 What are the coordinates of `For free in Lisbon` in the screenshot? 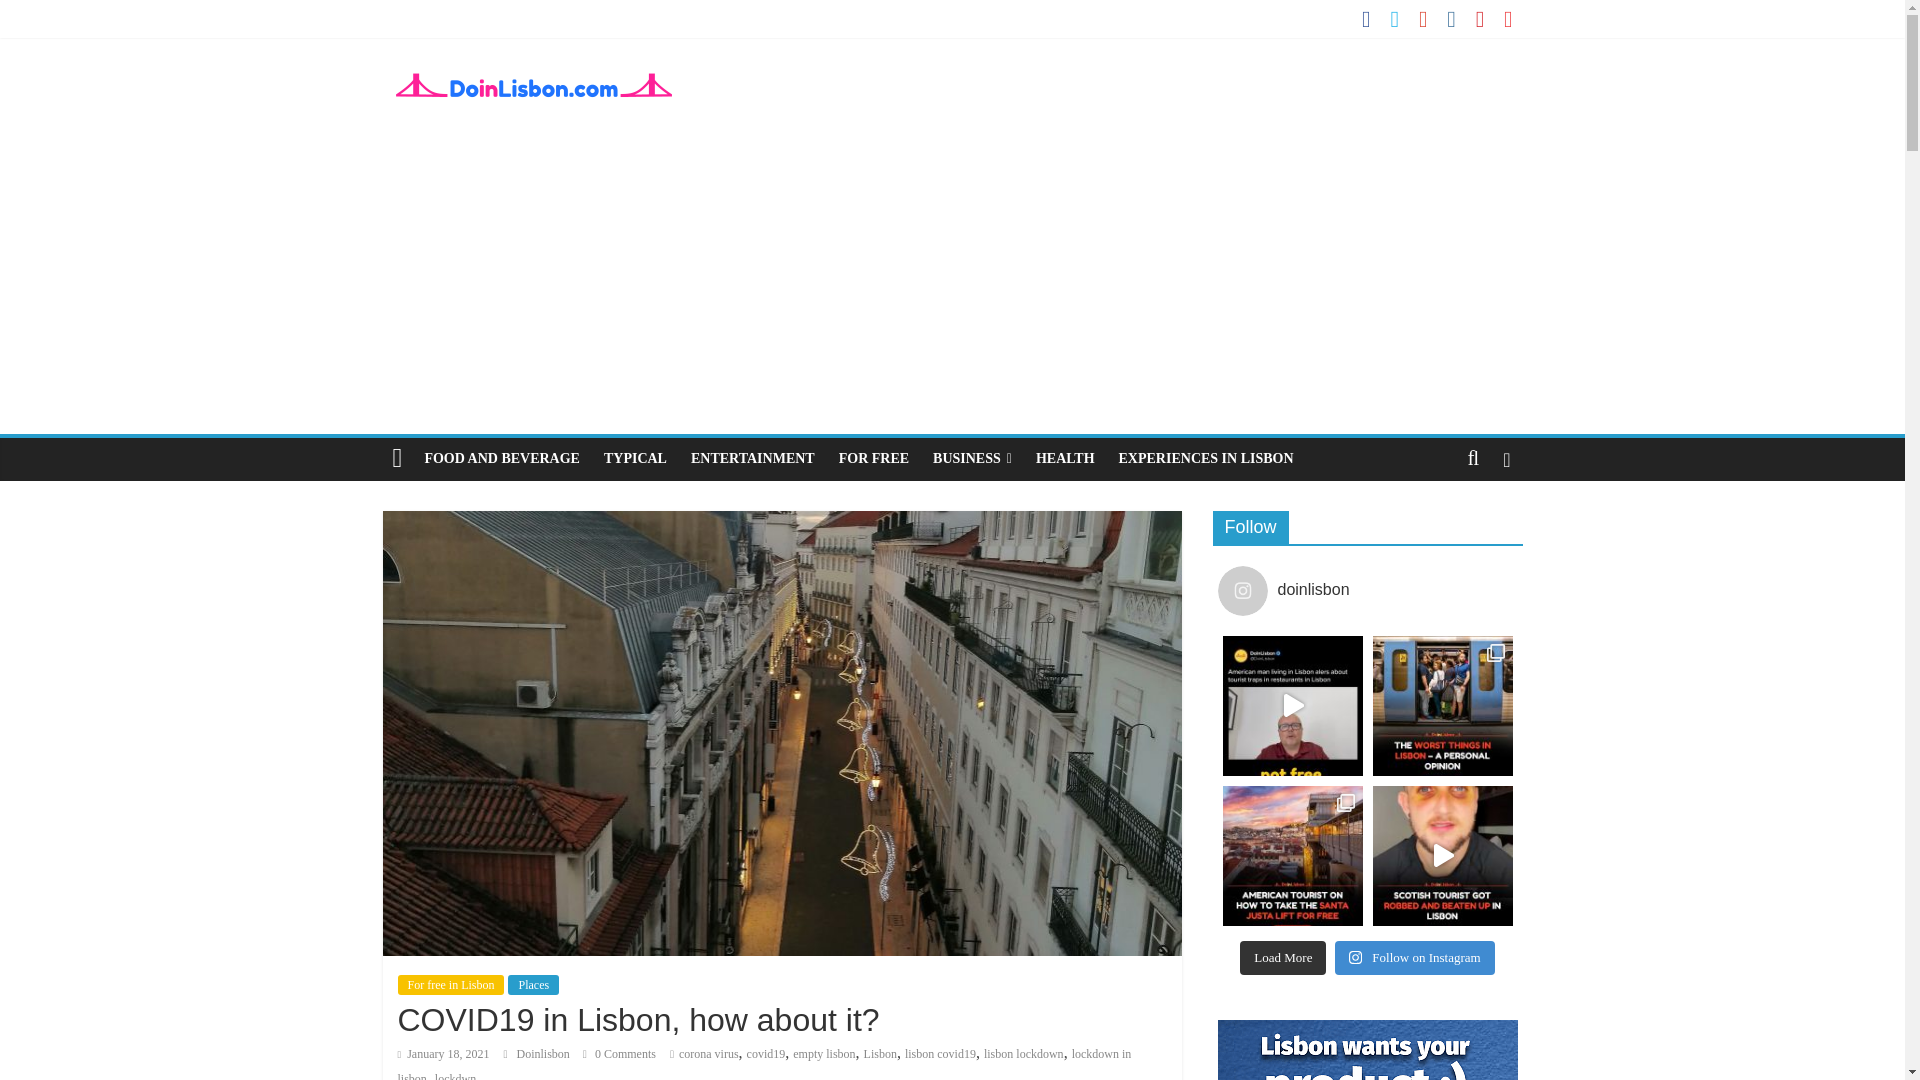 It's located at (450, 984).